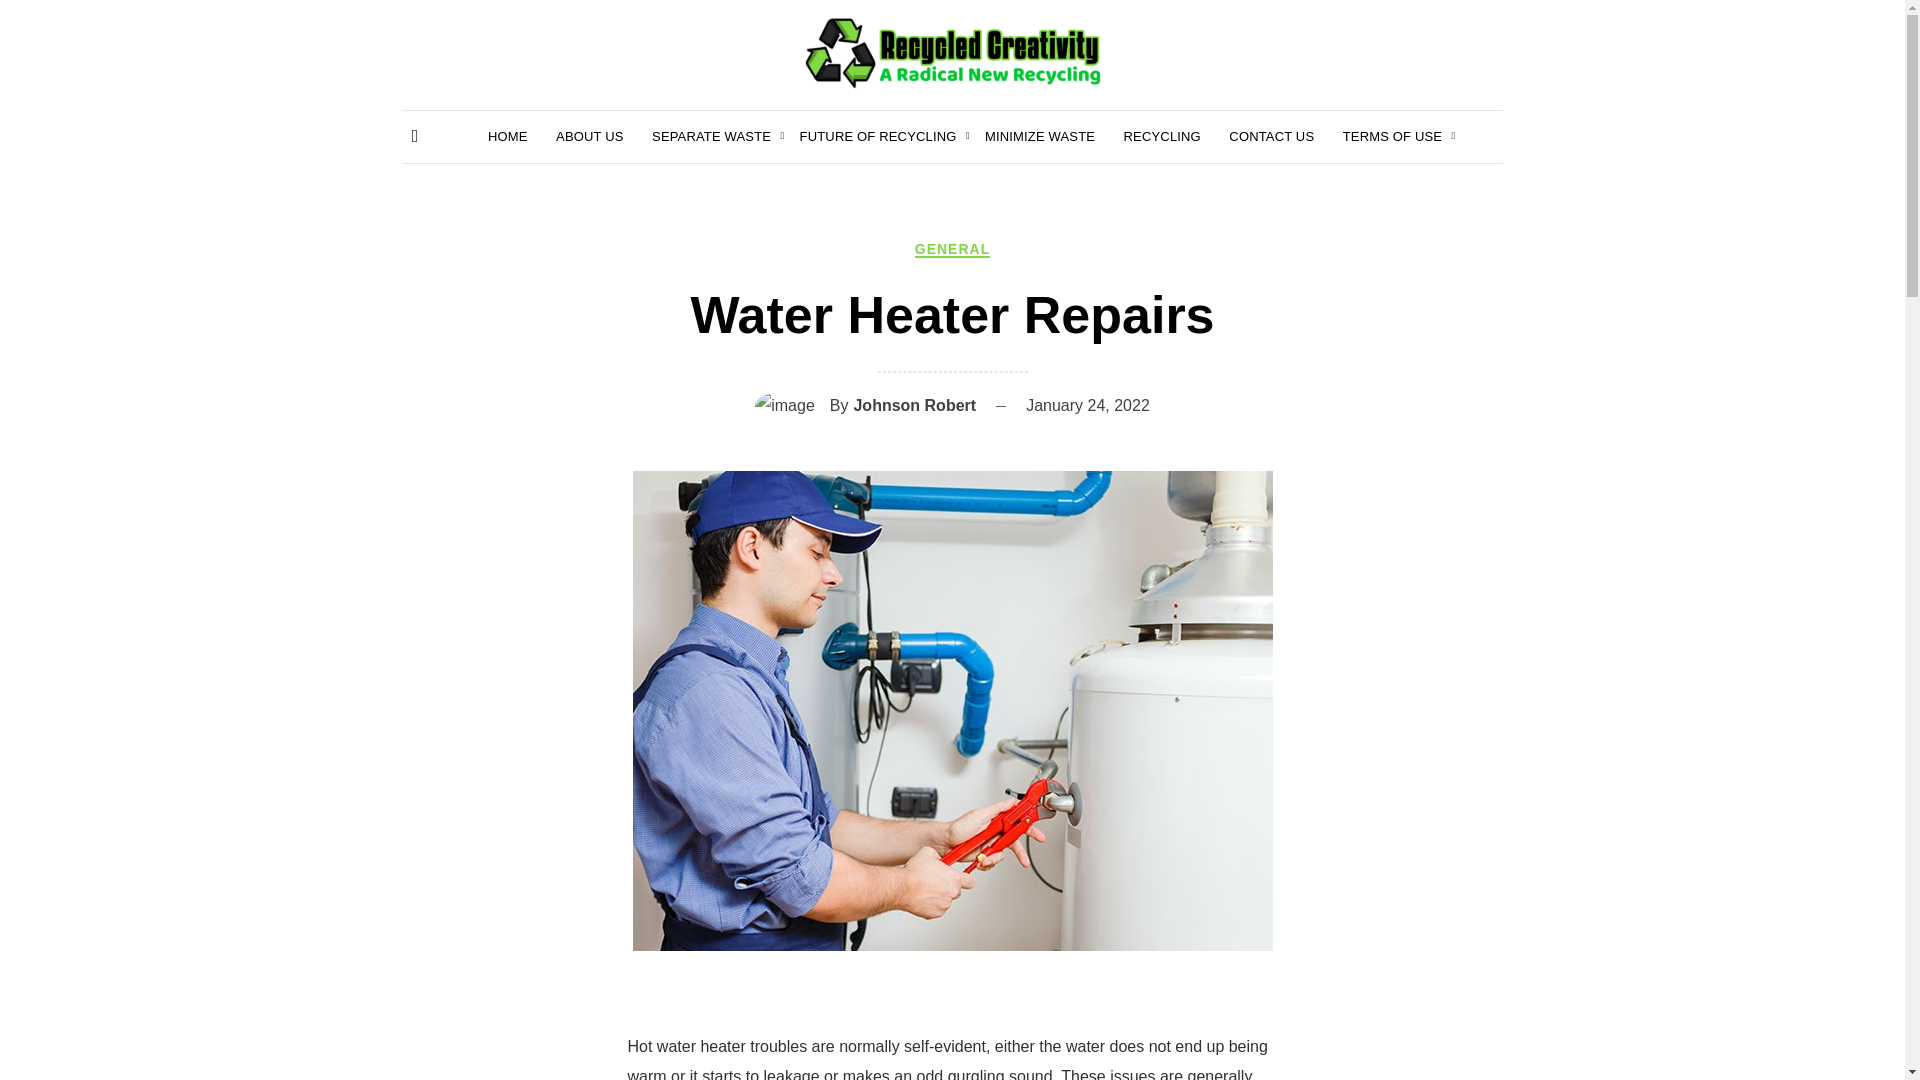  What do you see at coordinates (914, 404) in the screenshot?
I see `Johnson Robert` at bounding box center [914, 404].